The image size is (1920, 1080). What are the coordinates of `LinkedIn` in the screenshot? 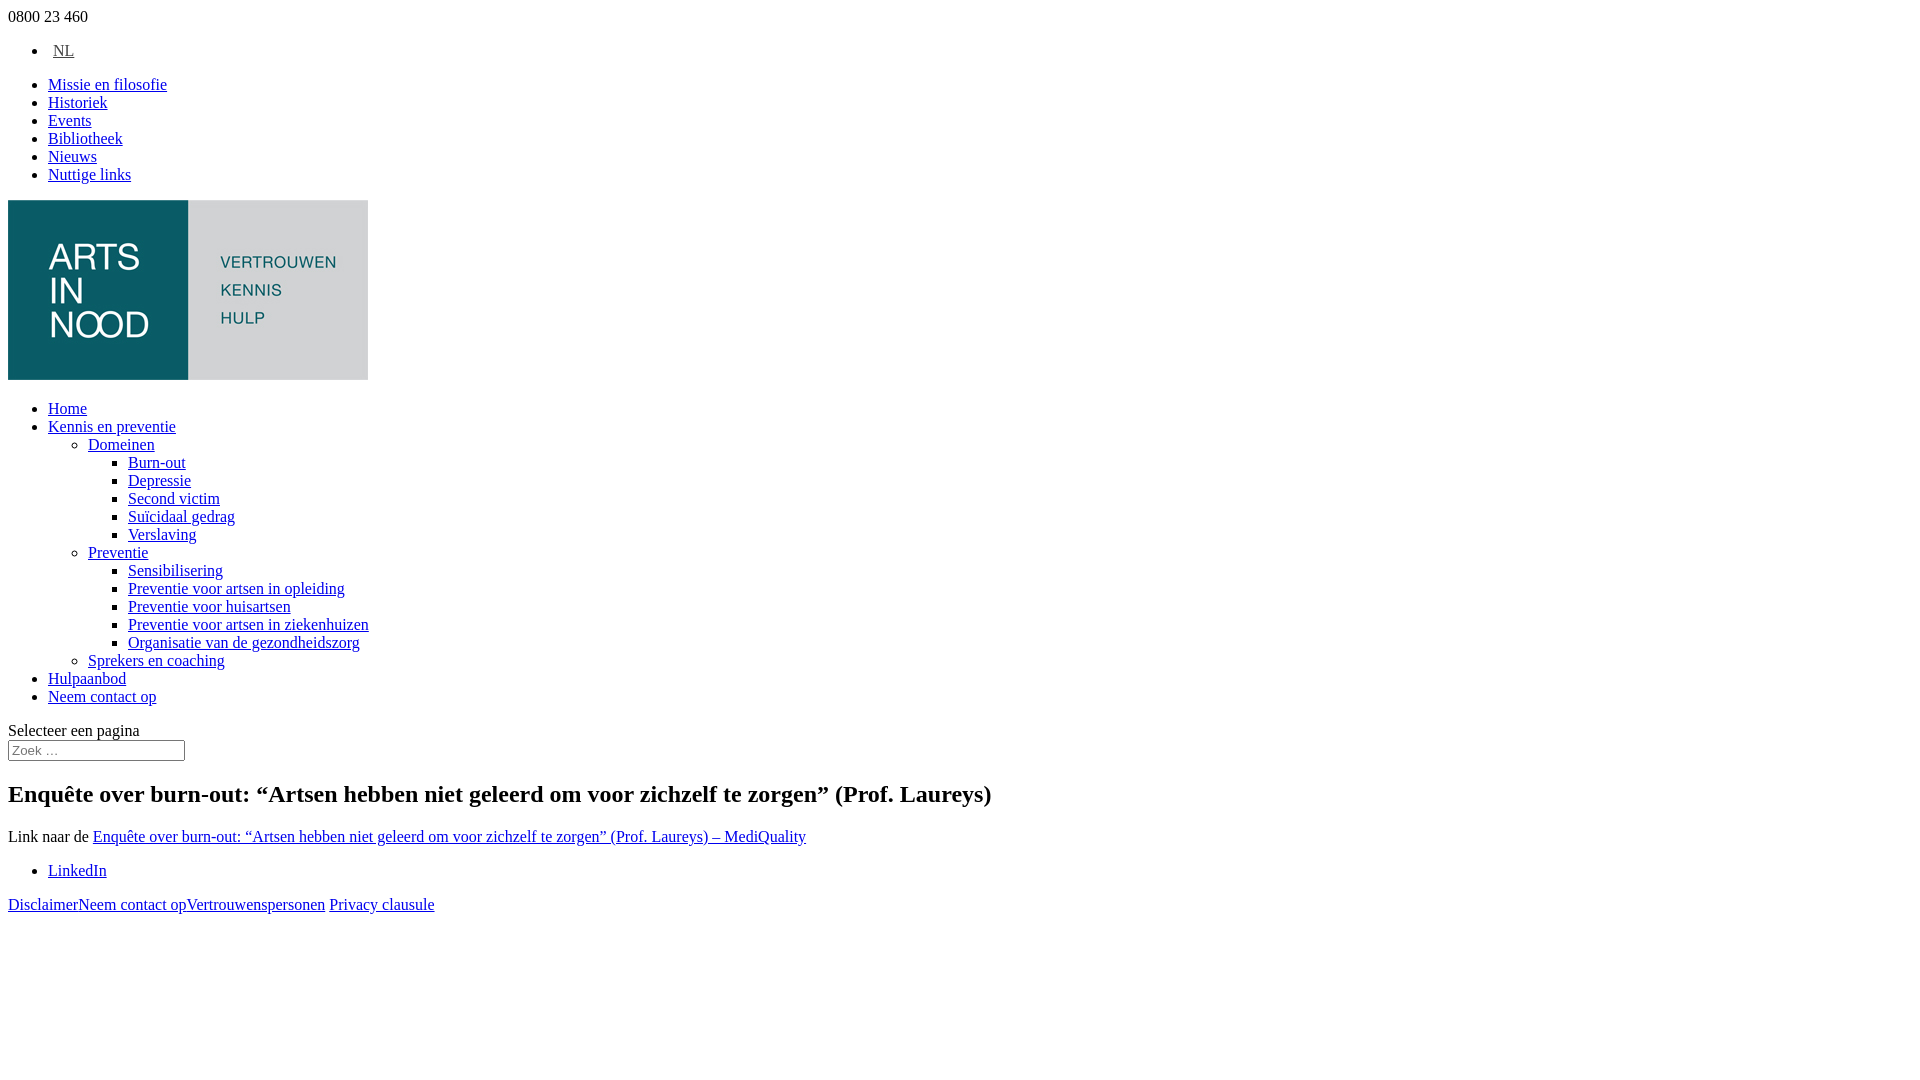 It's located at (78, 870).